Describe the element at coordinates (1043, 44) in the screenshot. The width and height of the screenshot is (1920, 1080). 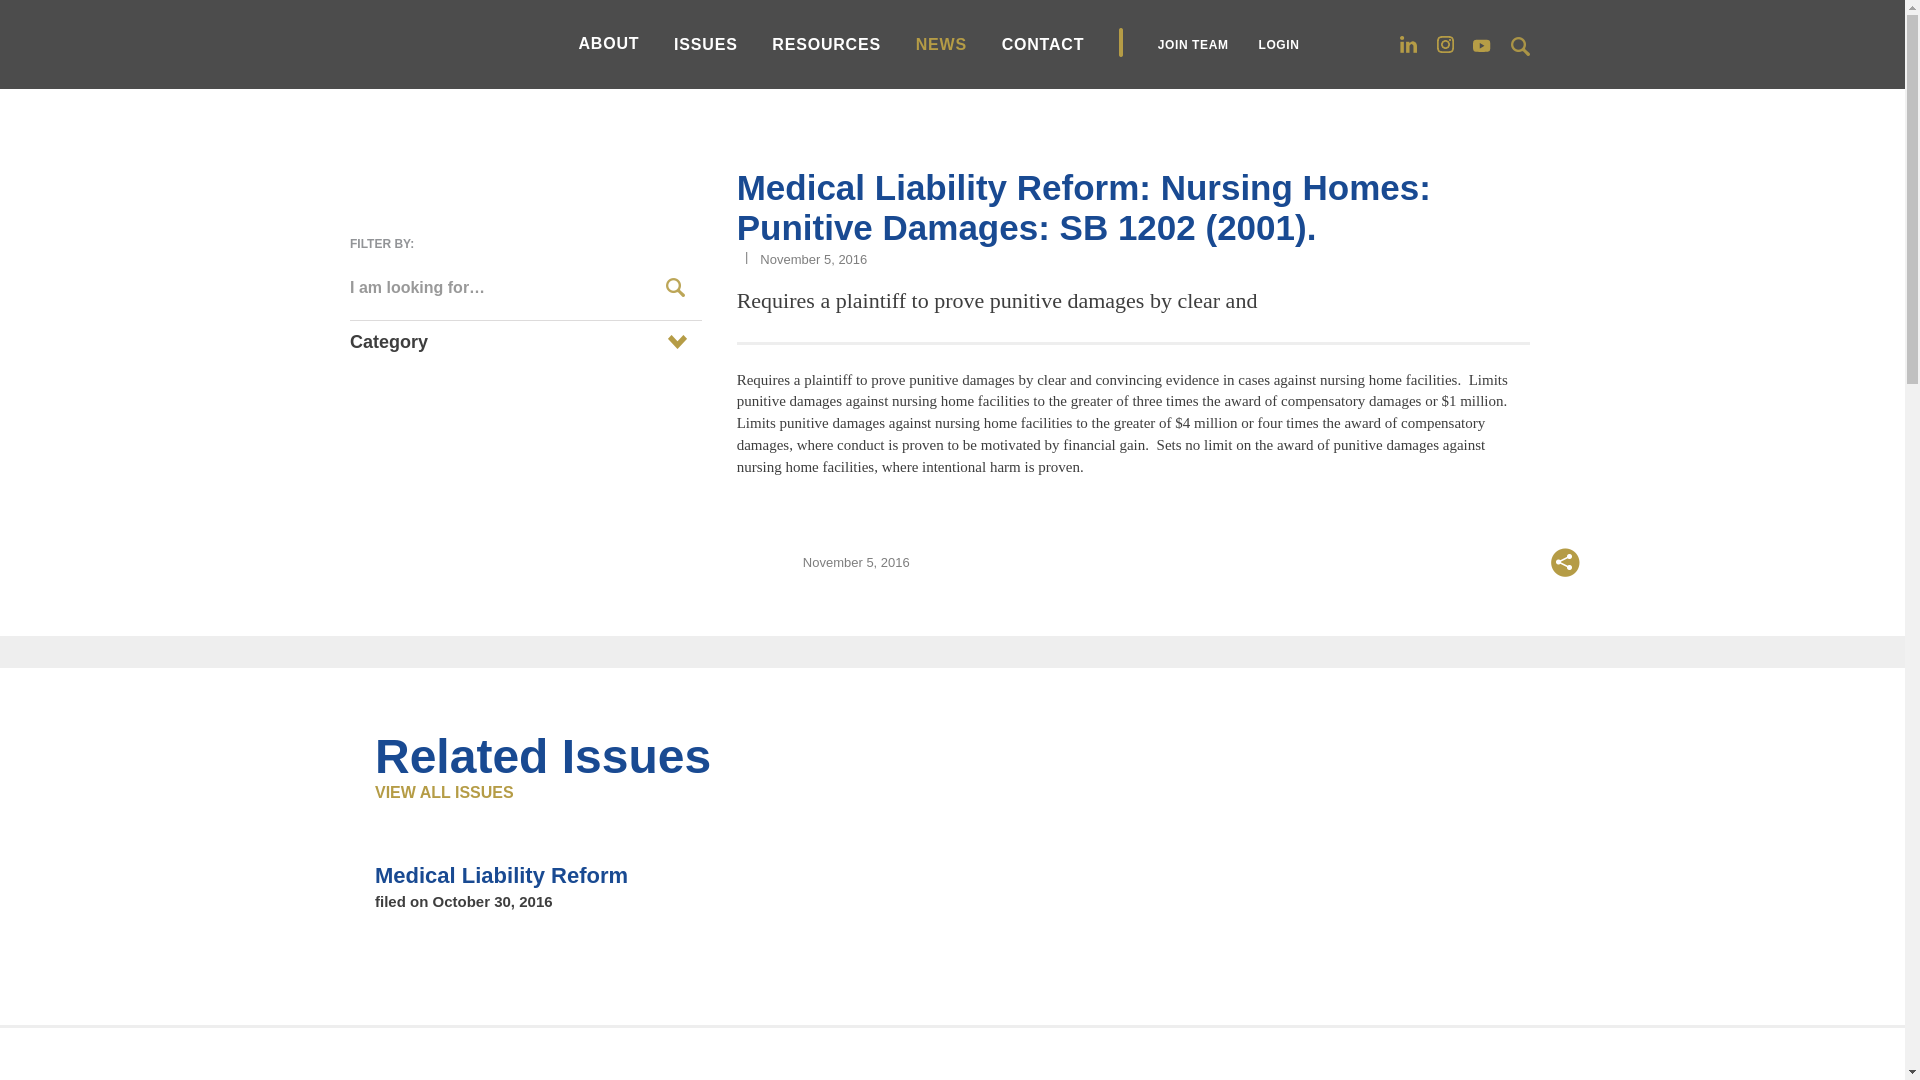
I see `CONTACT` at that location.